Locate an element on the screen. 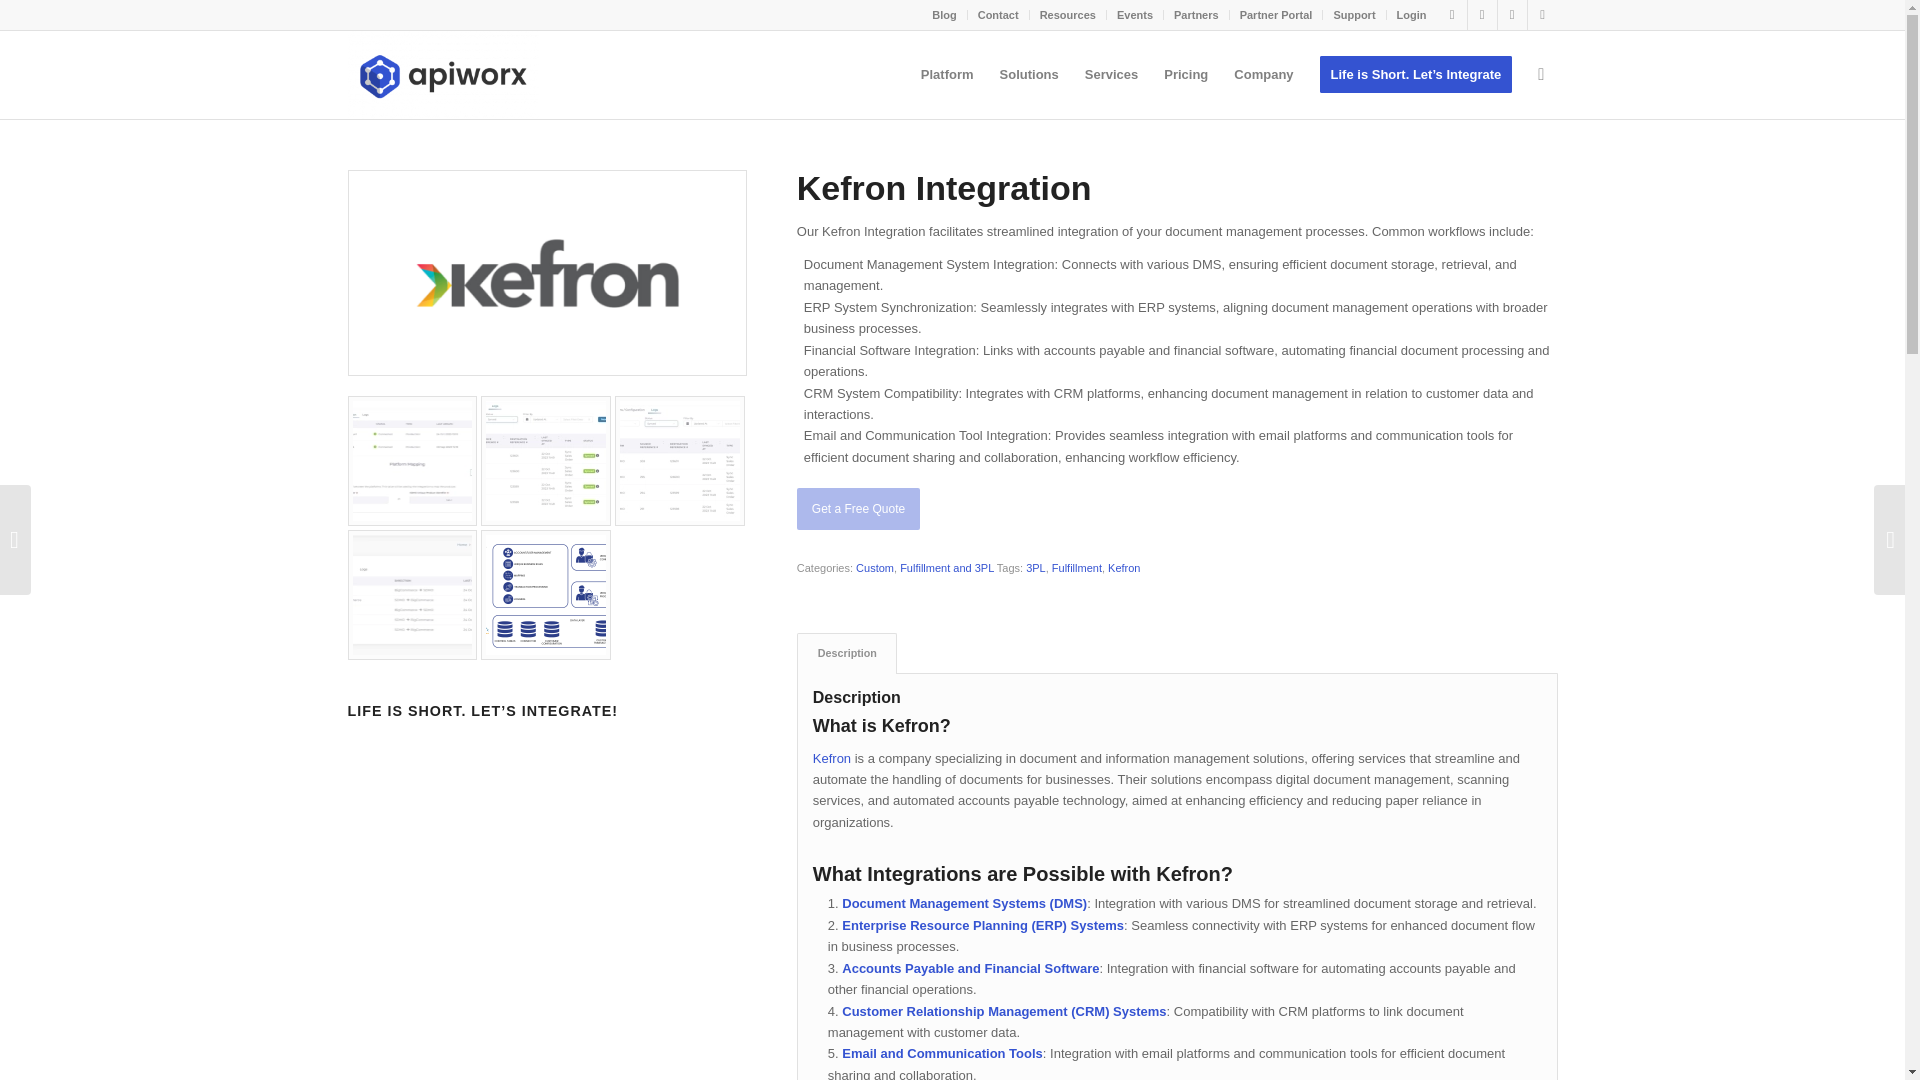 Image resolution: width=1920 pixels, height=1080 pixels. Login is located at coordinates (1412, 15).